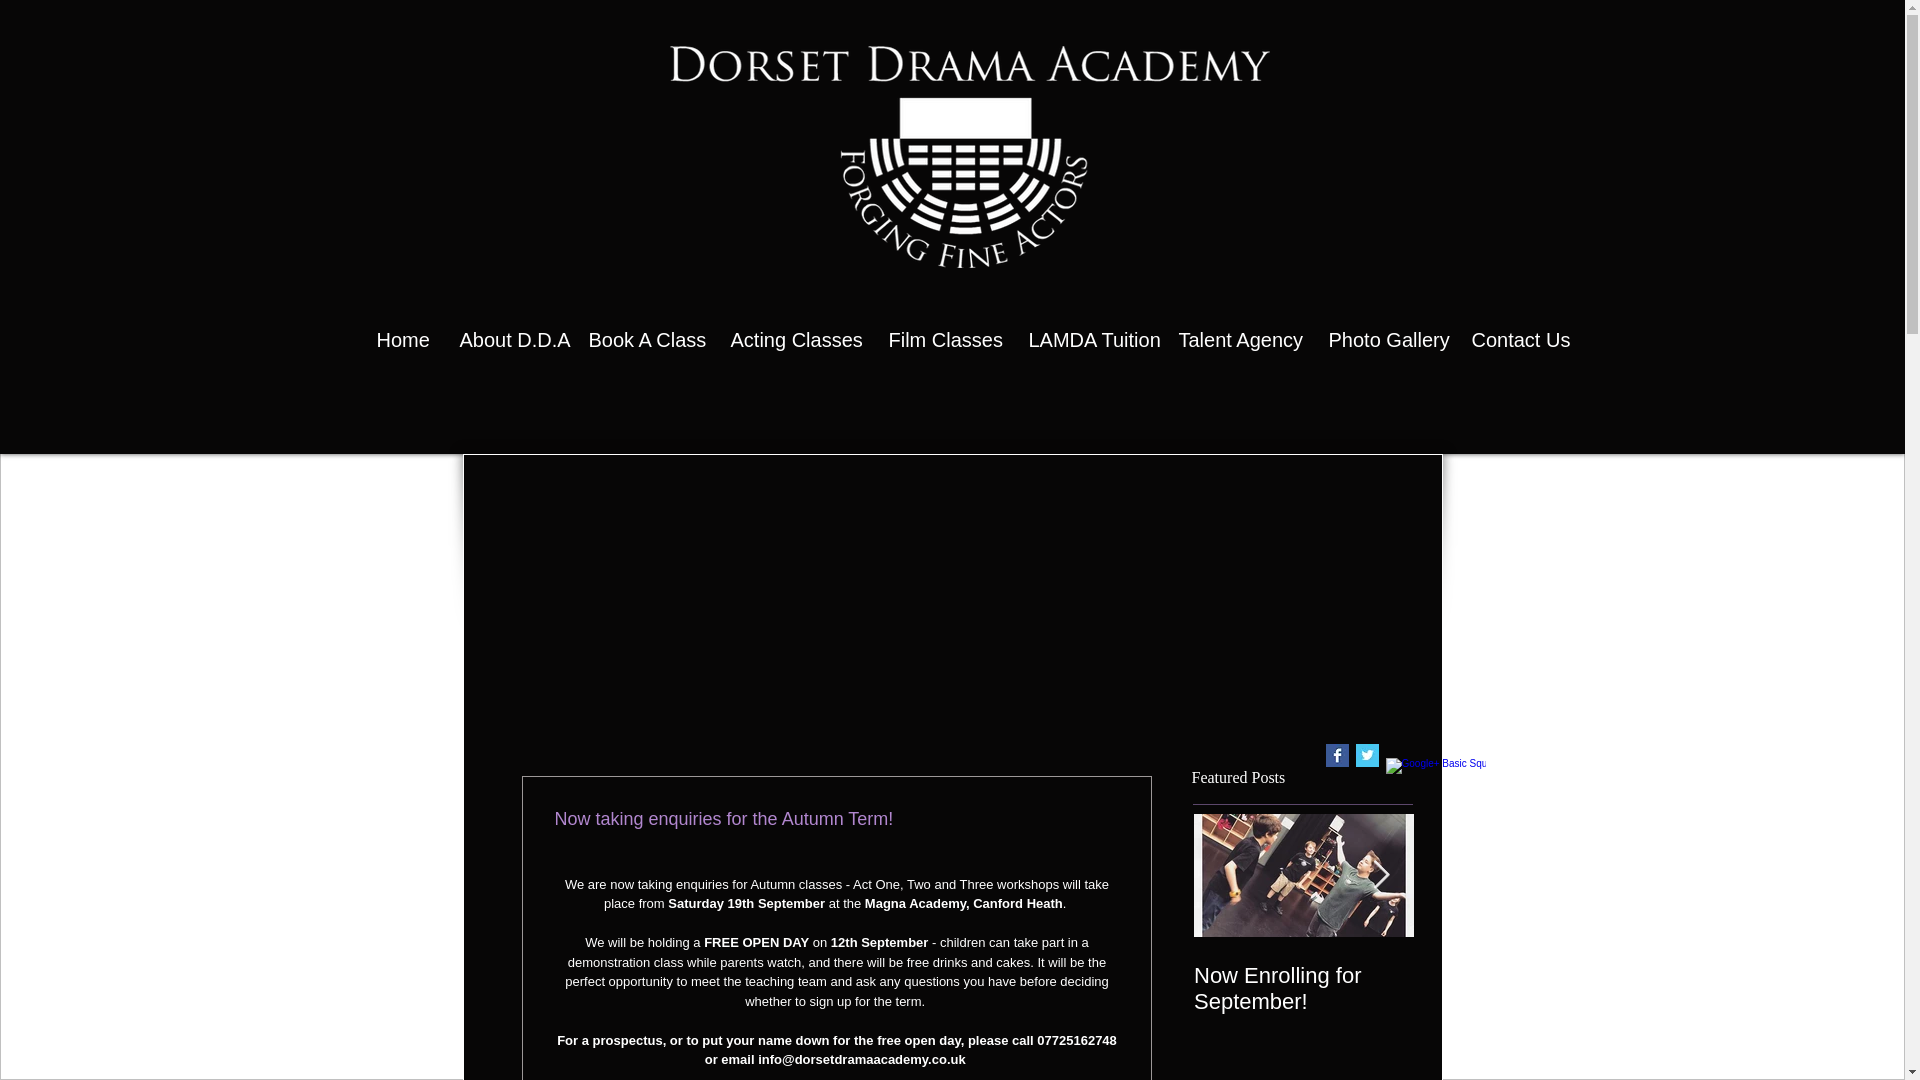 This screenshot has width=1920, height=1080. Describe the element at coordinates (1516, 339) in the screenshot. I see `Contact Us` at that location.